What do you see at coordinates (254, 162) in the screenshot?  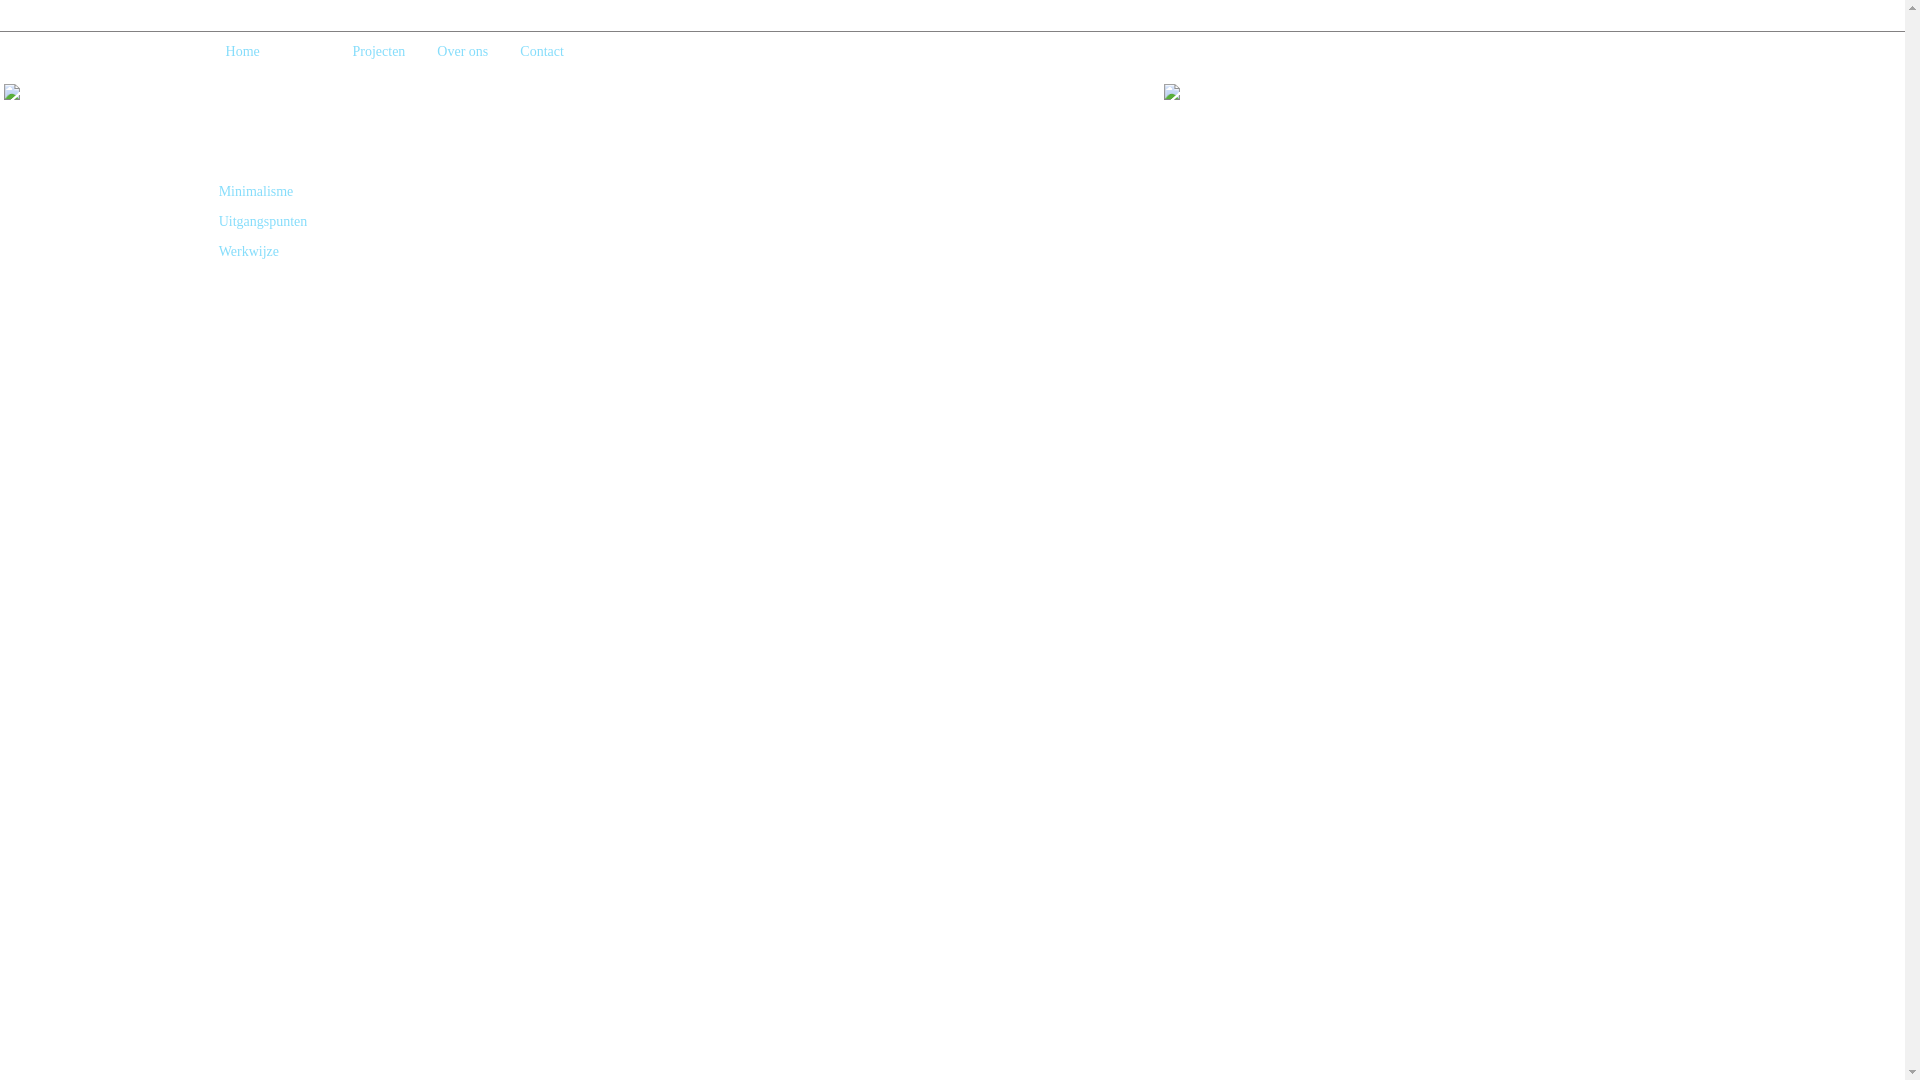 I see `Architectuur` at bounding box center [254, 162].